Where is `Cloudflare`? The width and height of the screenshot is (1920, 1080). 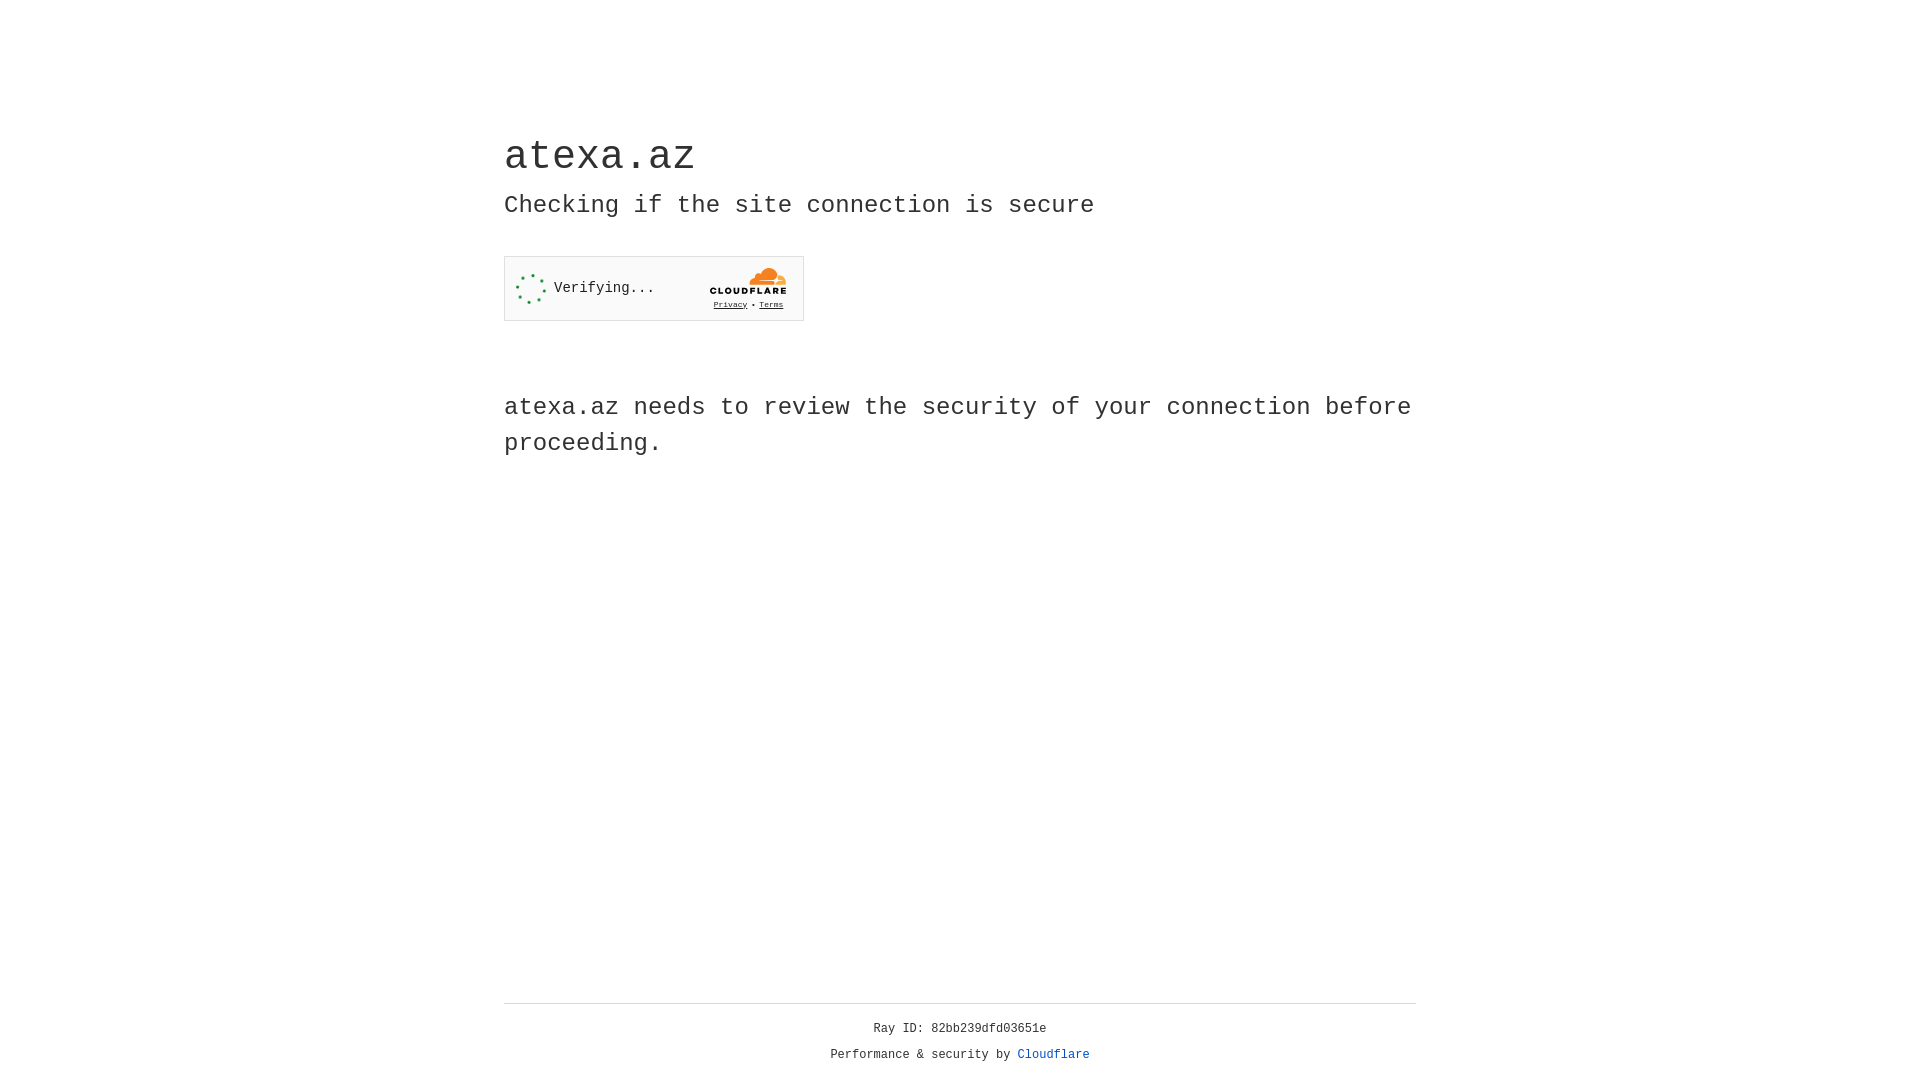 Cloudflare is located at coordinates (1054, 1055).